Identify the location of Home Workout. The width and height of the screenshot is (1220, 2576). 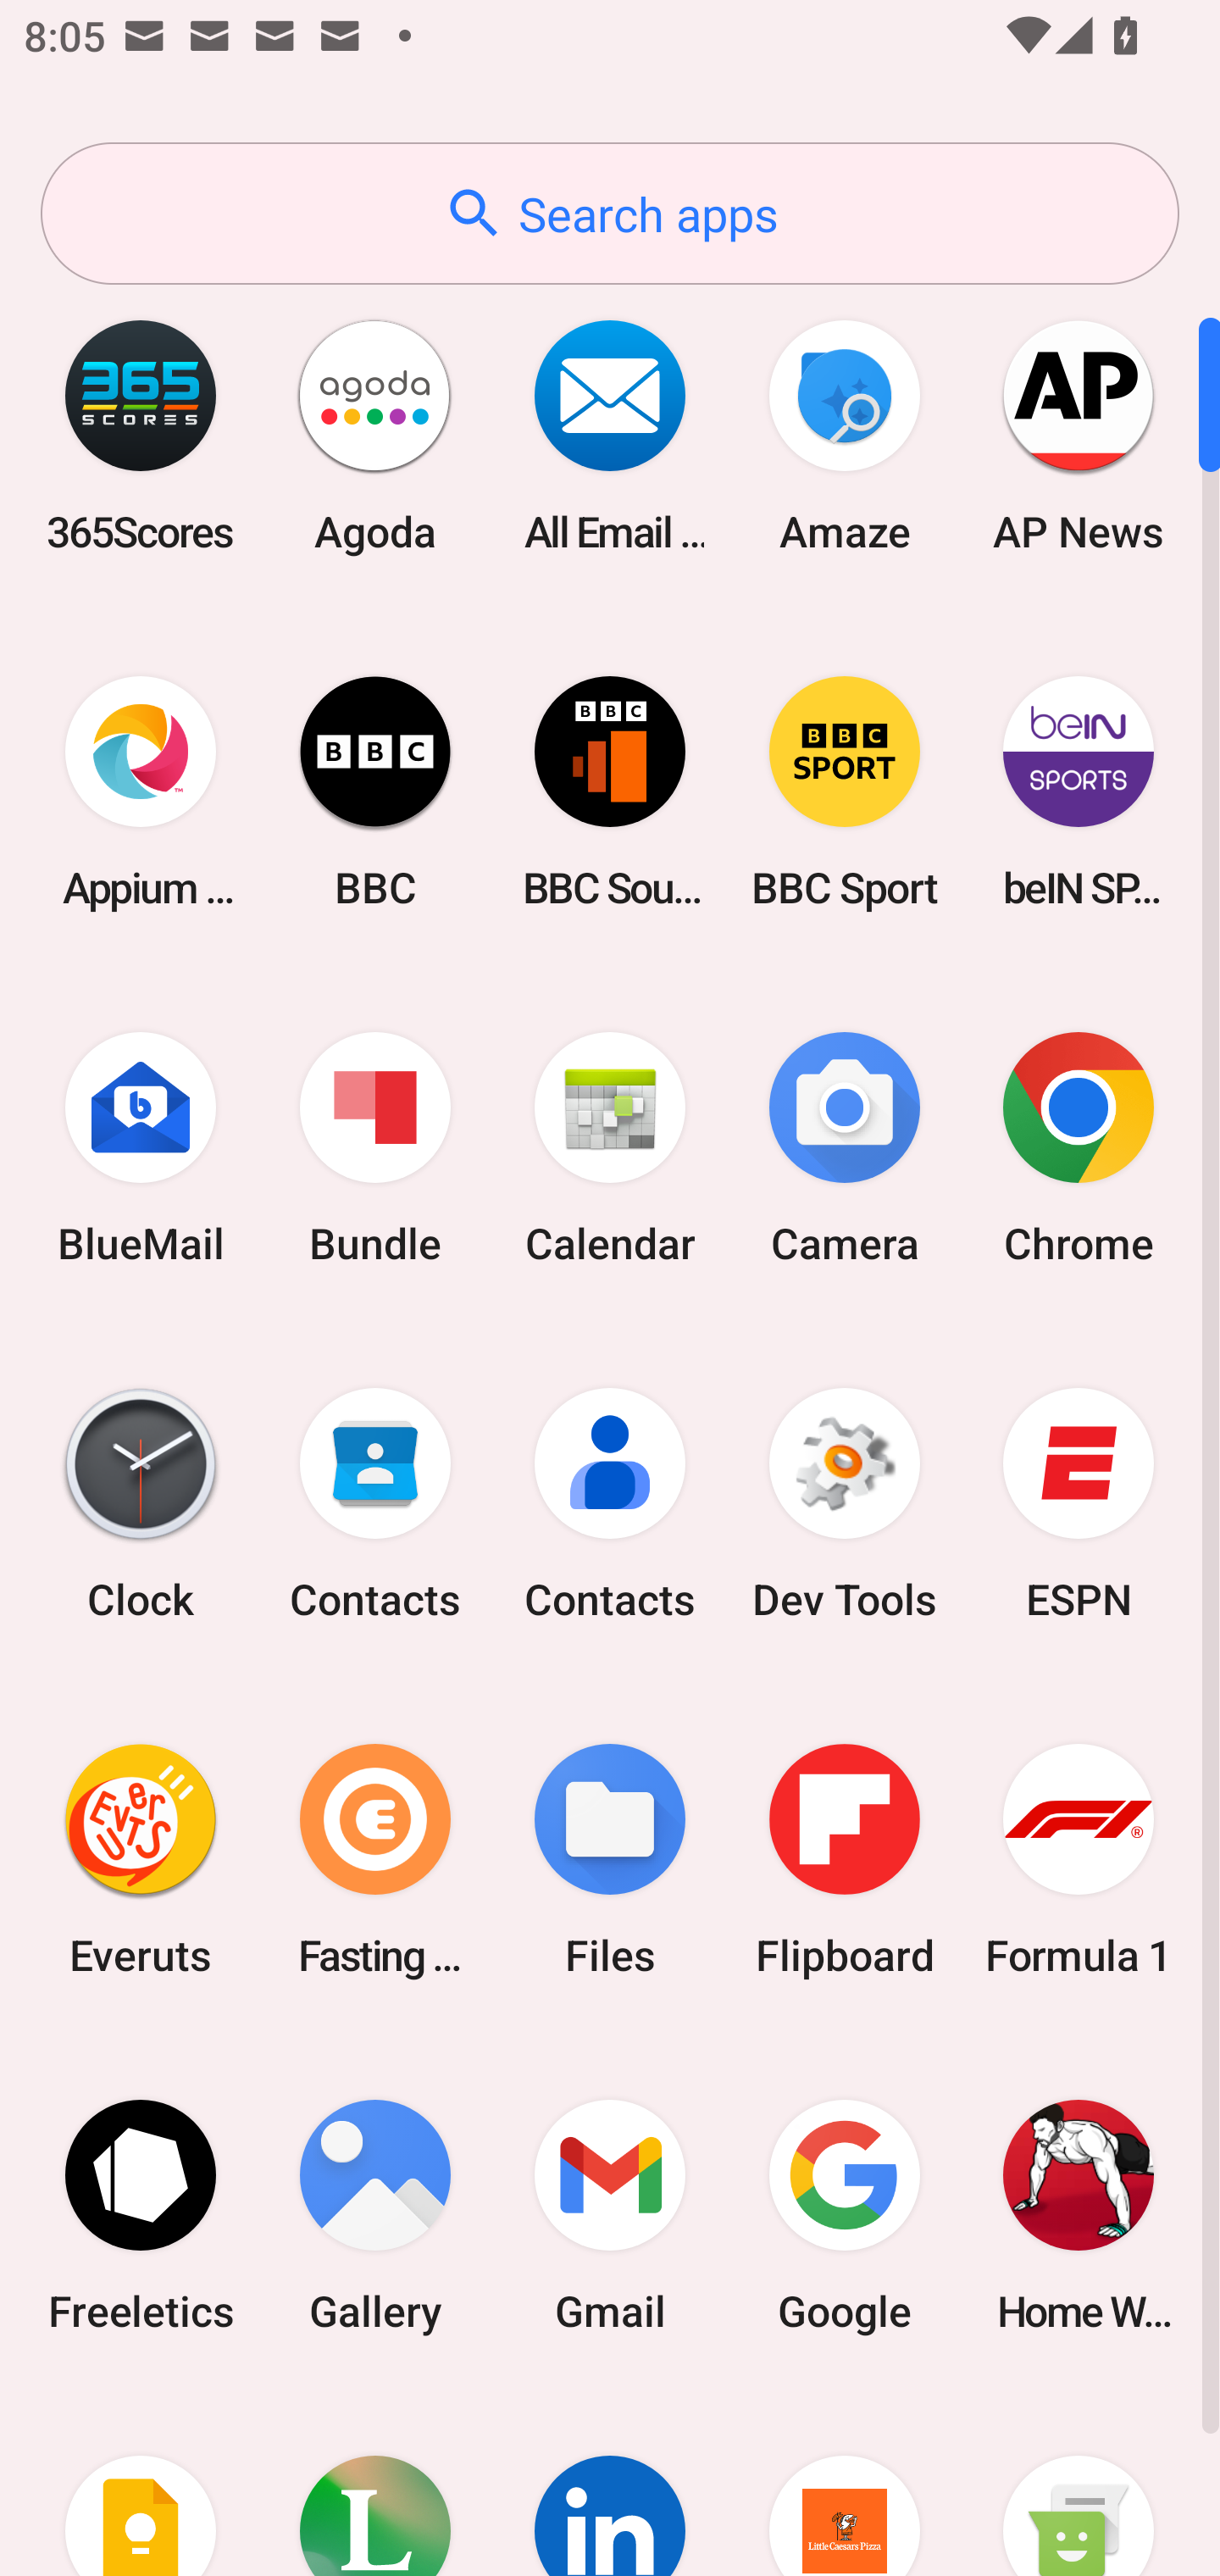
(1079, 2215).